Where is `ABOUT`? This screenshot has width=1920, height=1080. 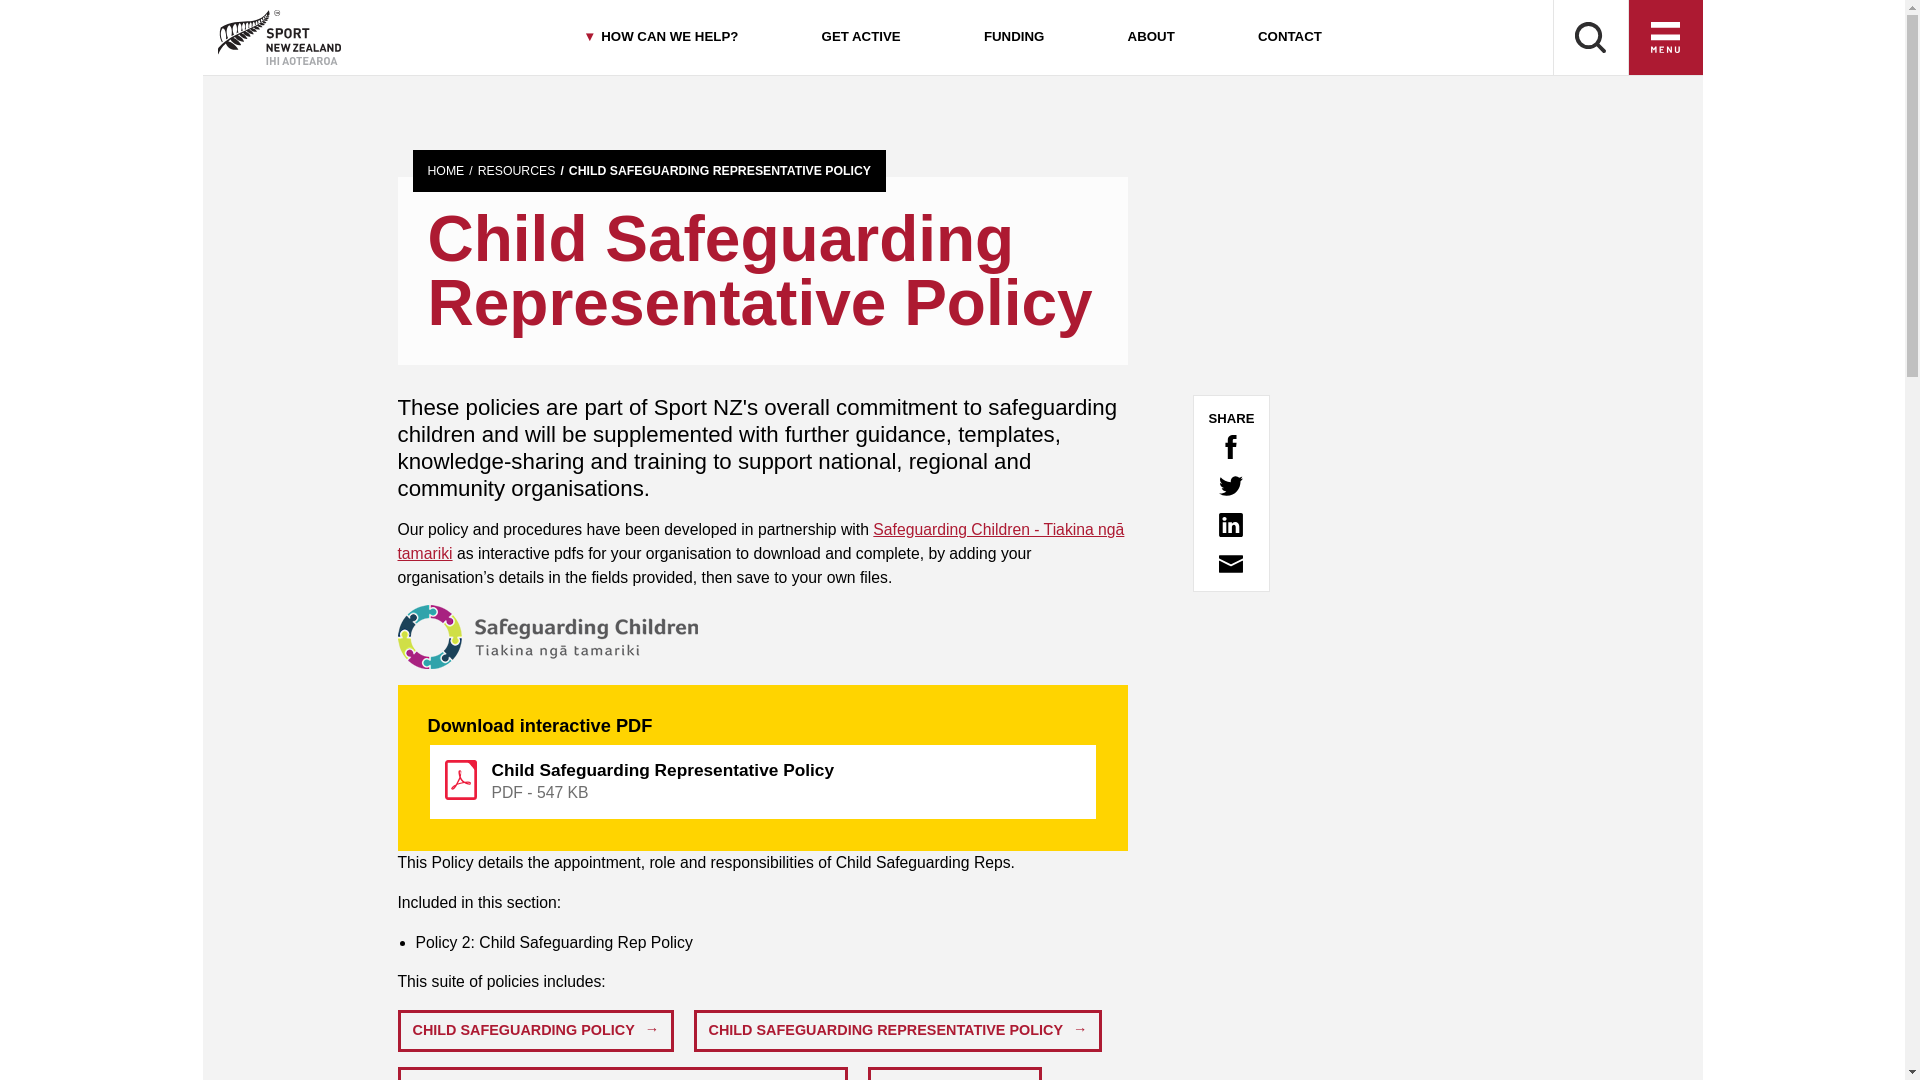 ABOUT is located at coordinates (1150, 38).